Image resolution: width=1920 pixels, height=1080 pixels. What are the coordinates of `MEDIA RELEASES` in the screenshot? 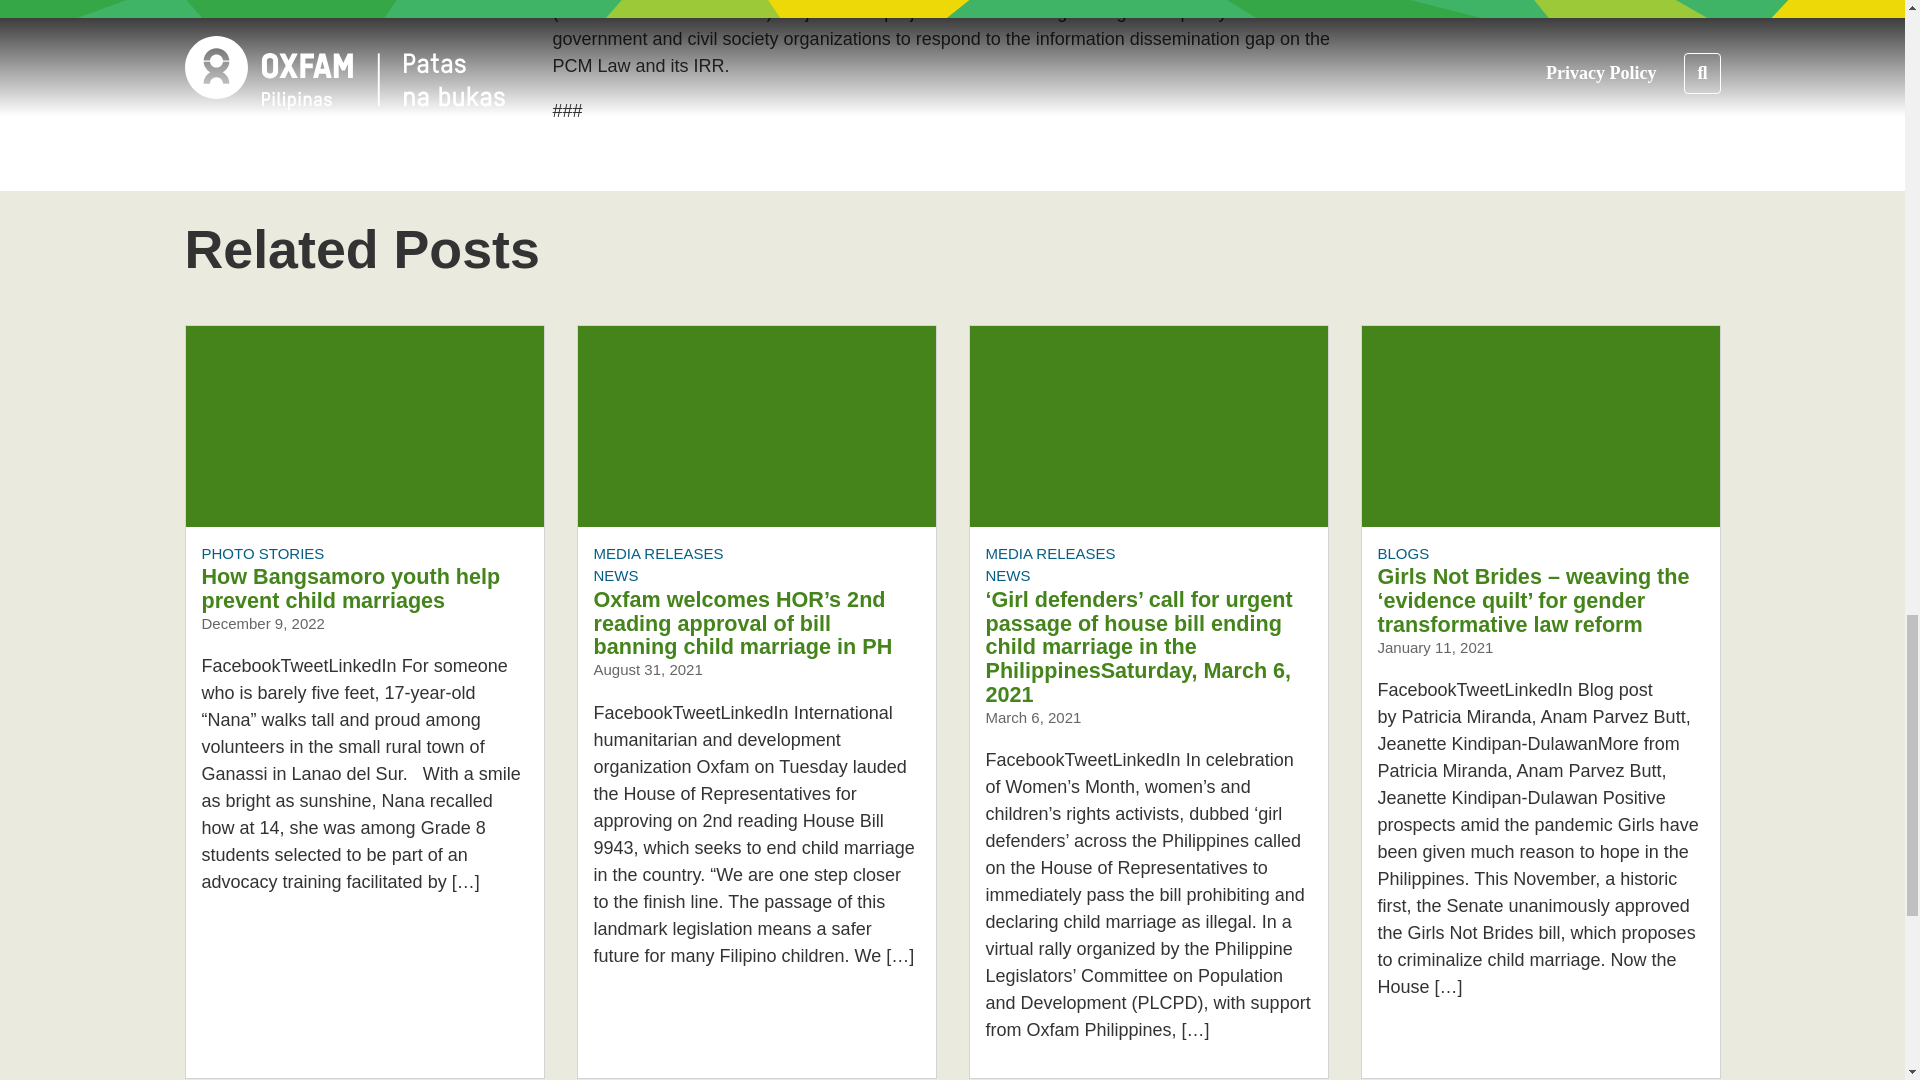 It's located at (658, 553).